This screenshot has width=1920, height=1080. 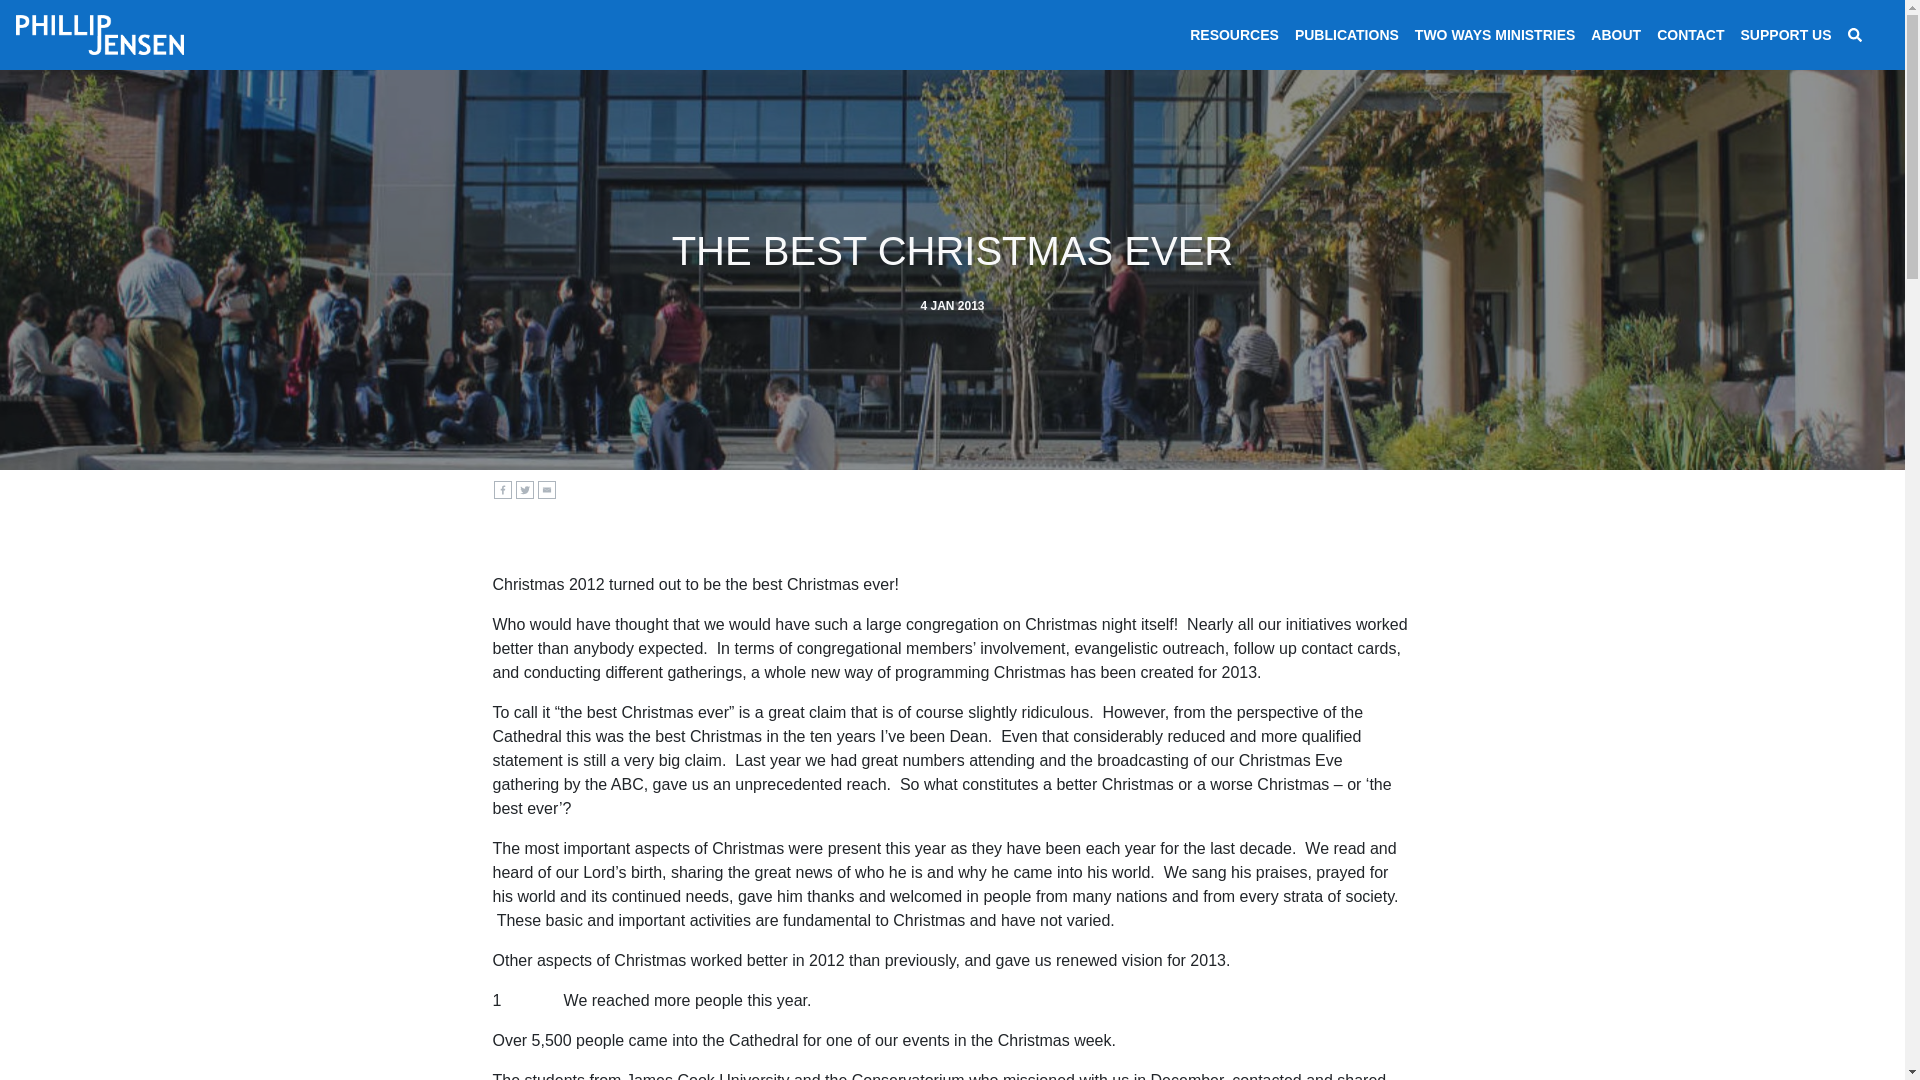 What do you see at coordinates (1786, 35) in the screenshot?
I see `SUPPORT US` at bounding box center [1786, 35].